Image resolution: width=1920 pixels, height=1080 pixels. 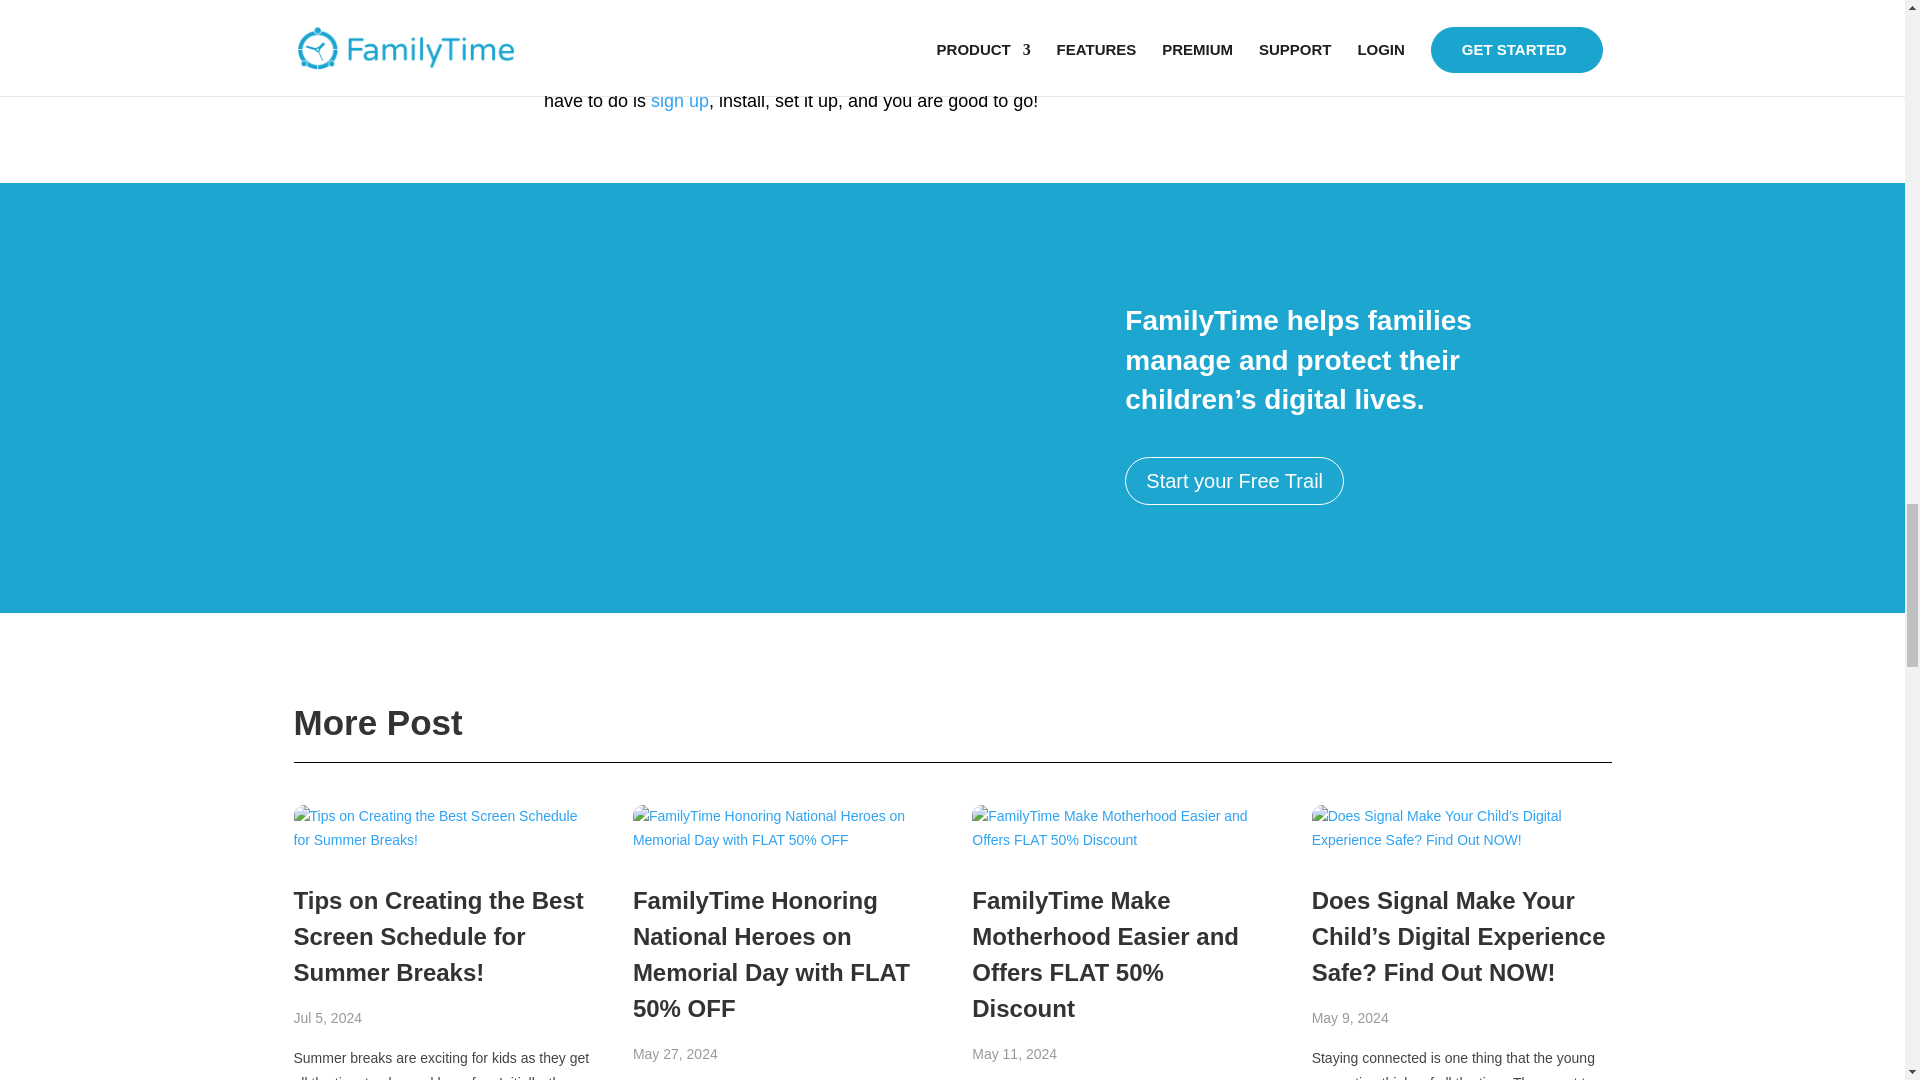 I want to click on Start your Free Trail, so click(x=1234, y=480).